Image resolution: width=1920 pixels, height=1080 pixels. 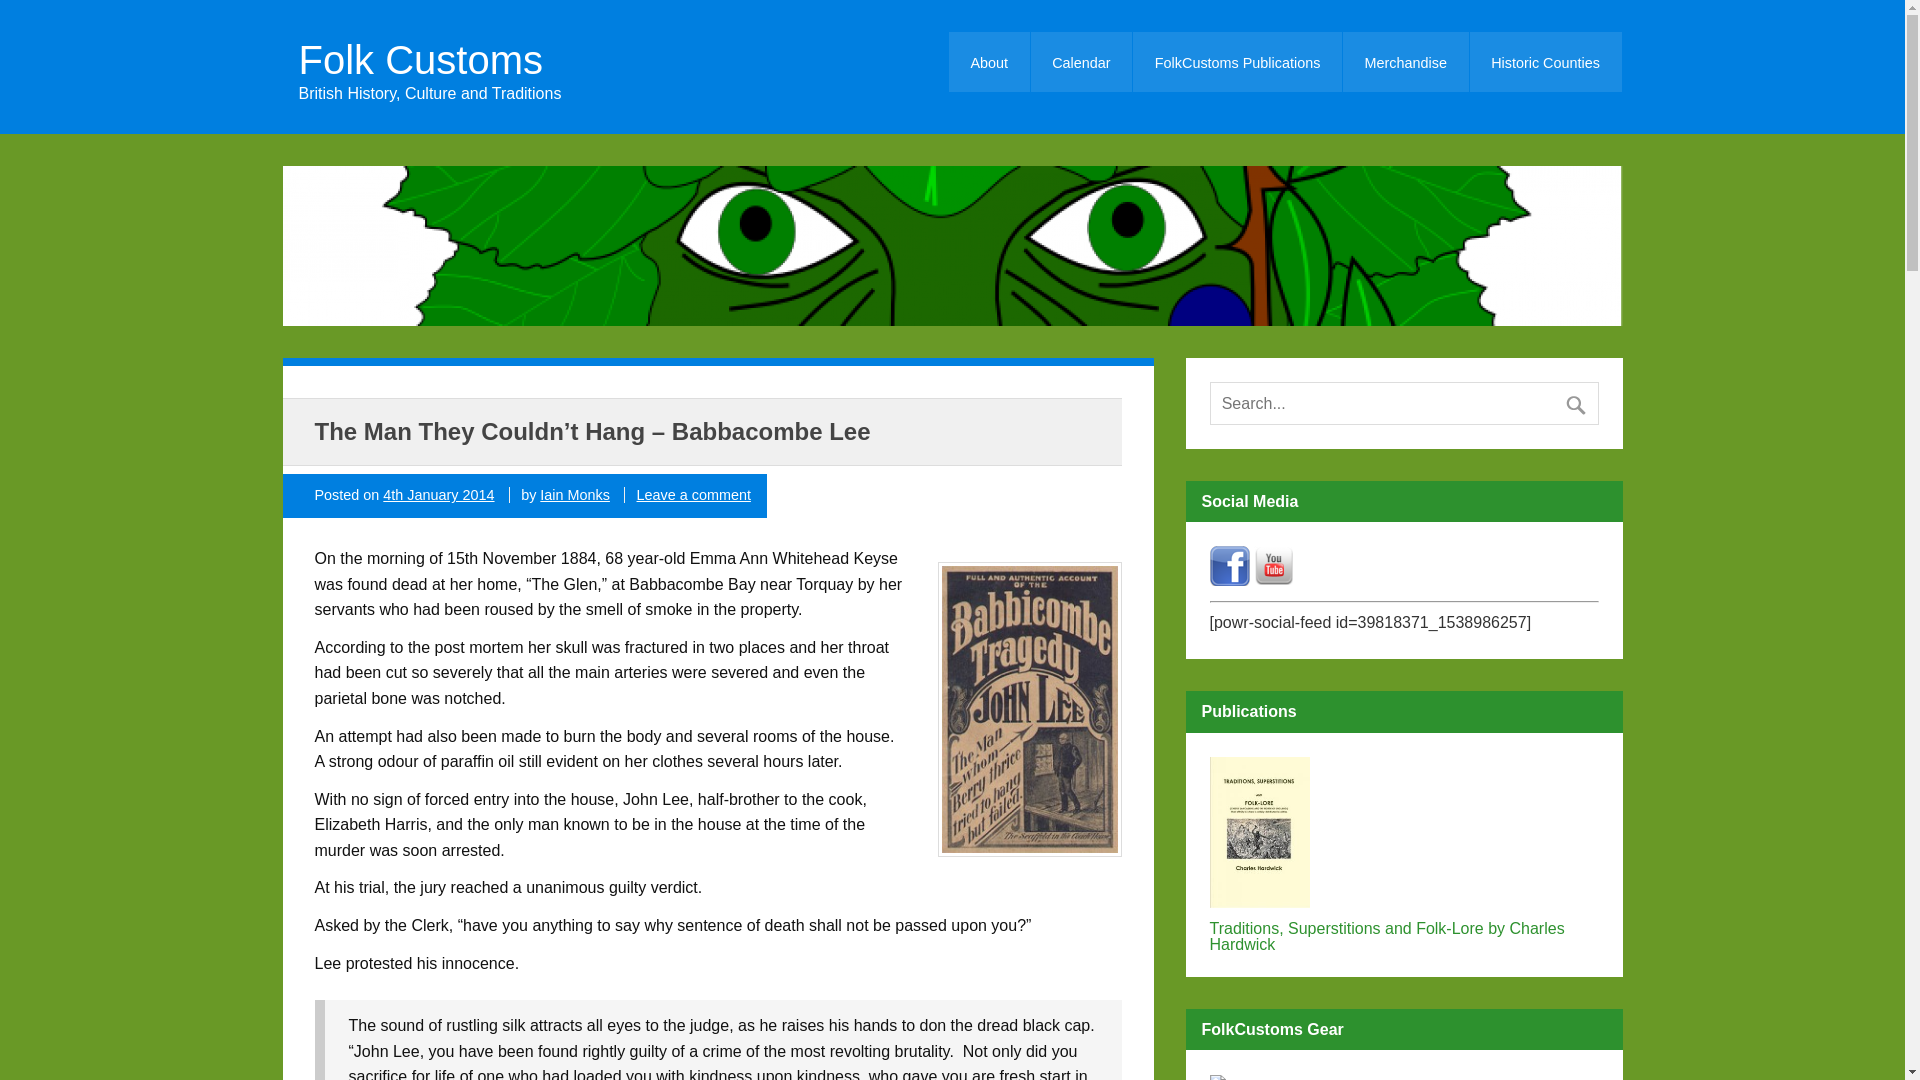 I want to click on Calendar, so click(x=1082, y=62).